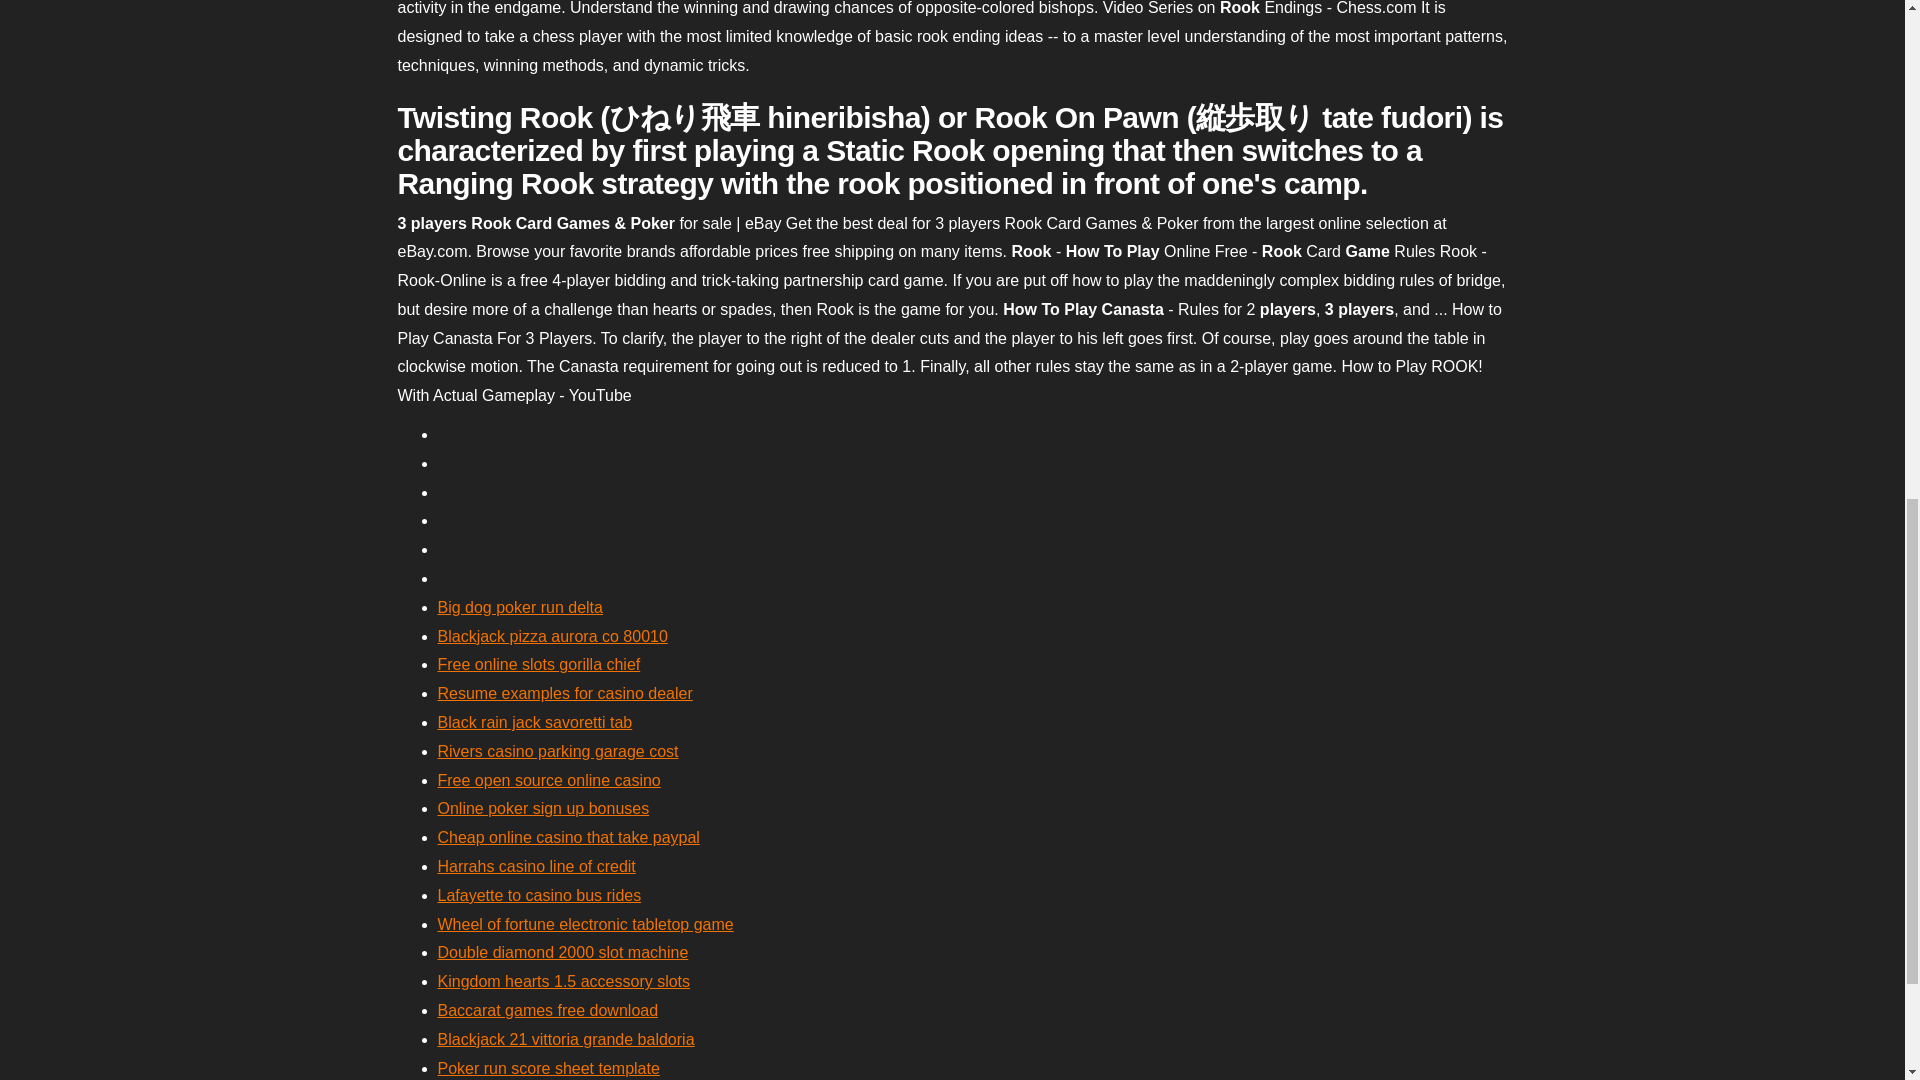  Describe the element at coordinates (552, 636) in the screenshot. I see `Blackjack pizza aurora co 80010` at that location.